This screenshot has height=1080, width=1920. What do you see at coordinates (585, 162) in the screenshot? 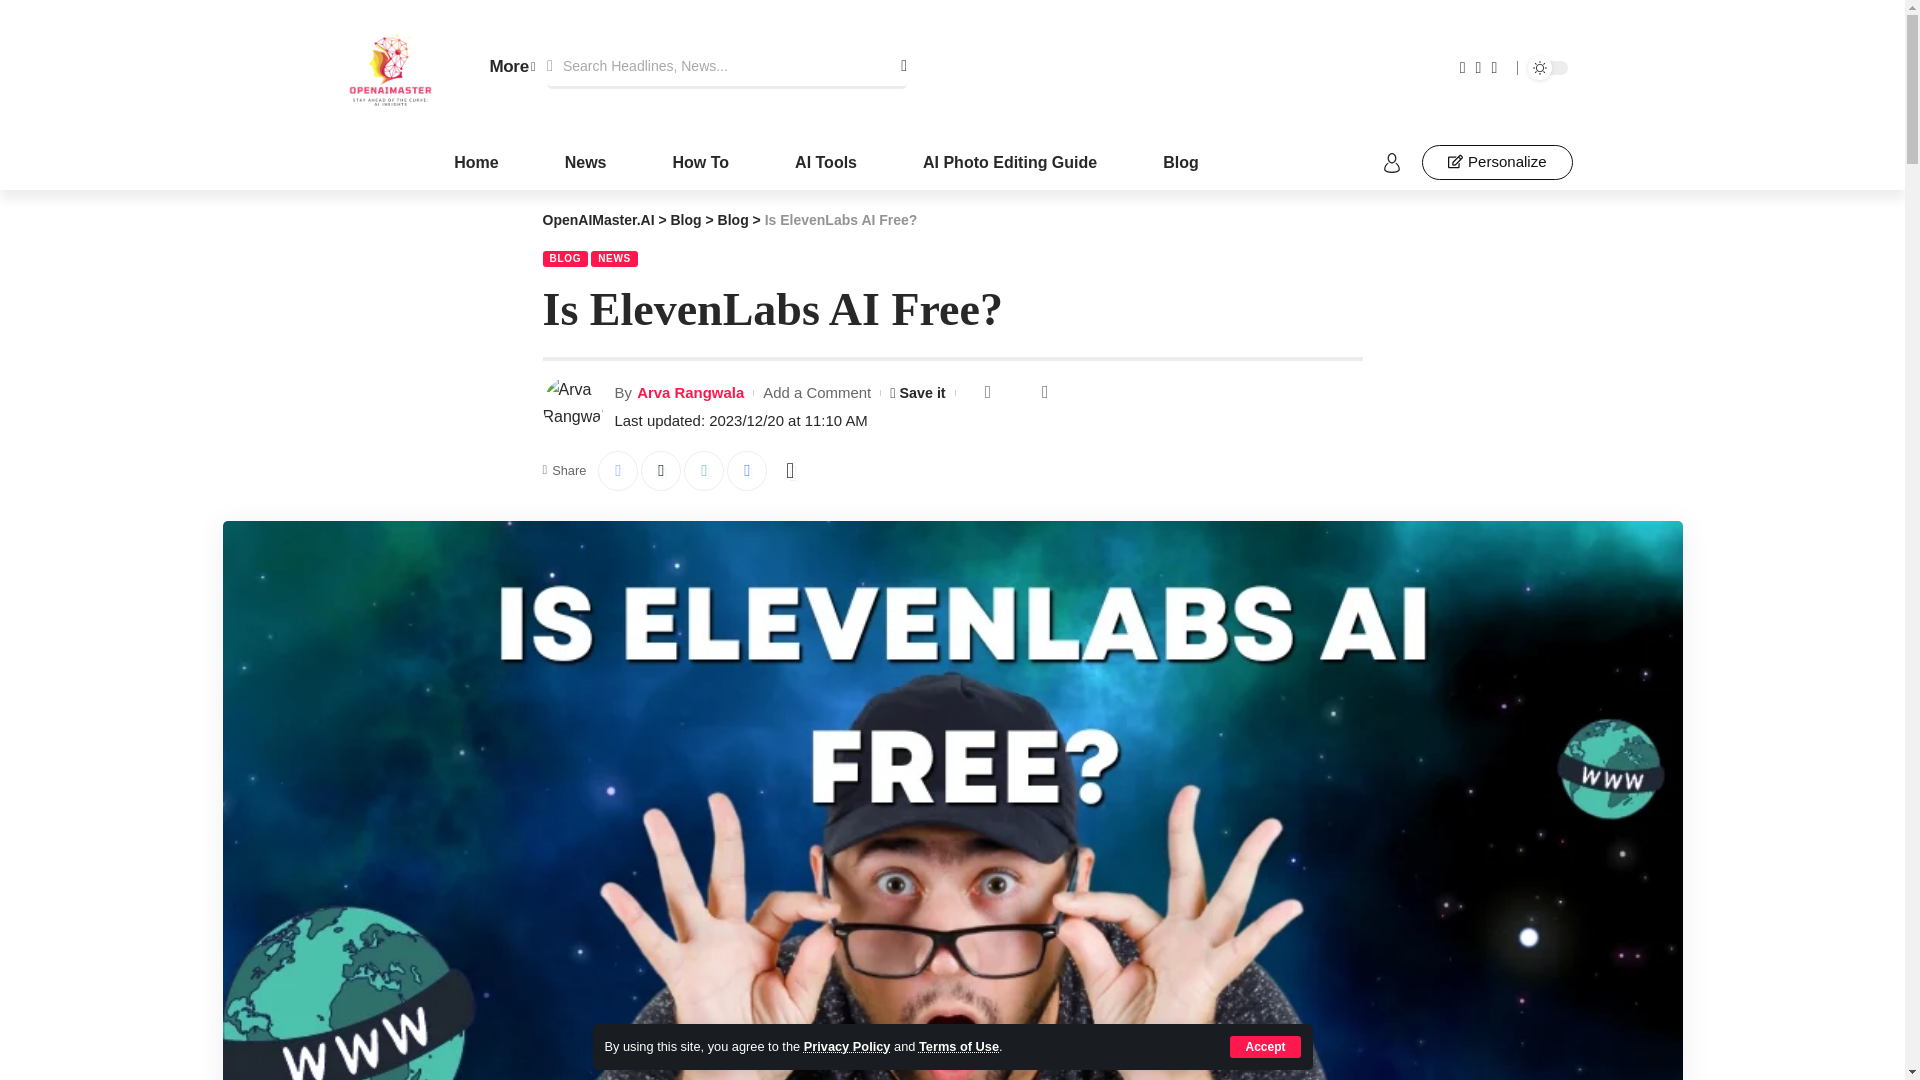
I see `News` at bounding box center [585, 162].